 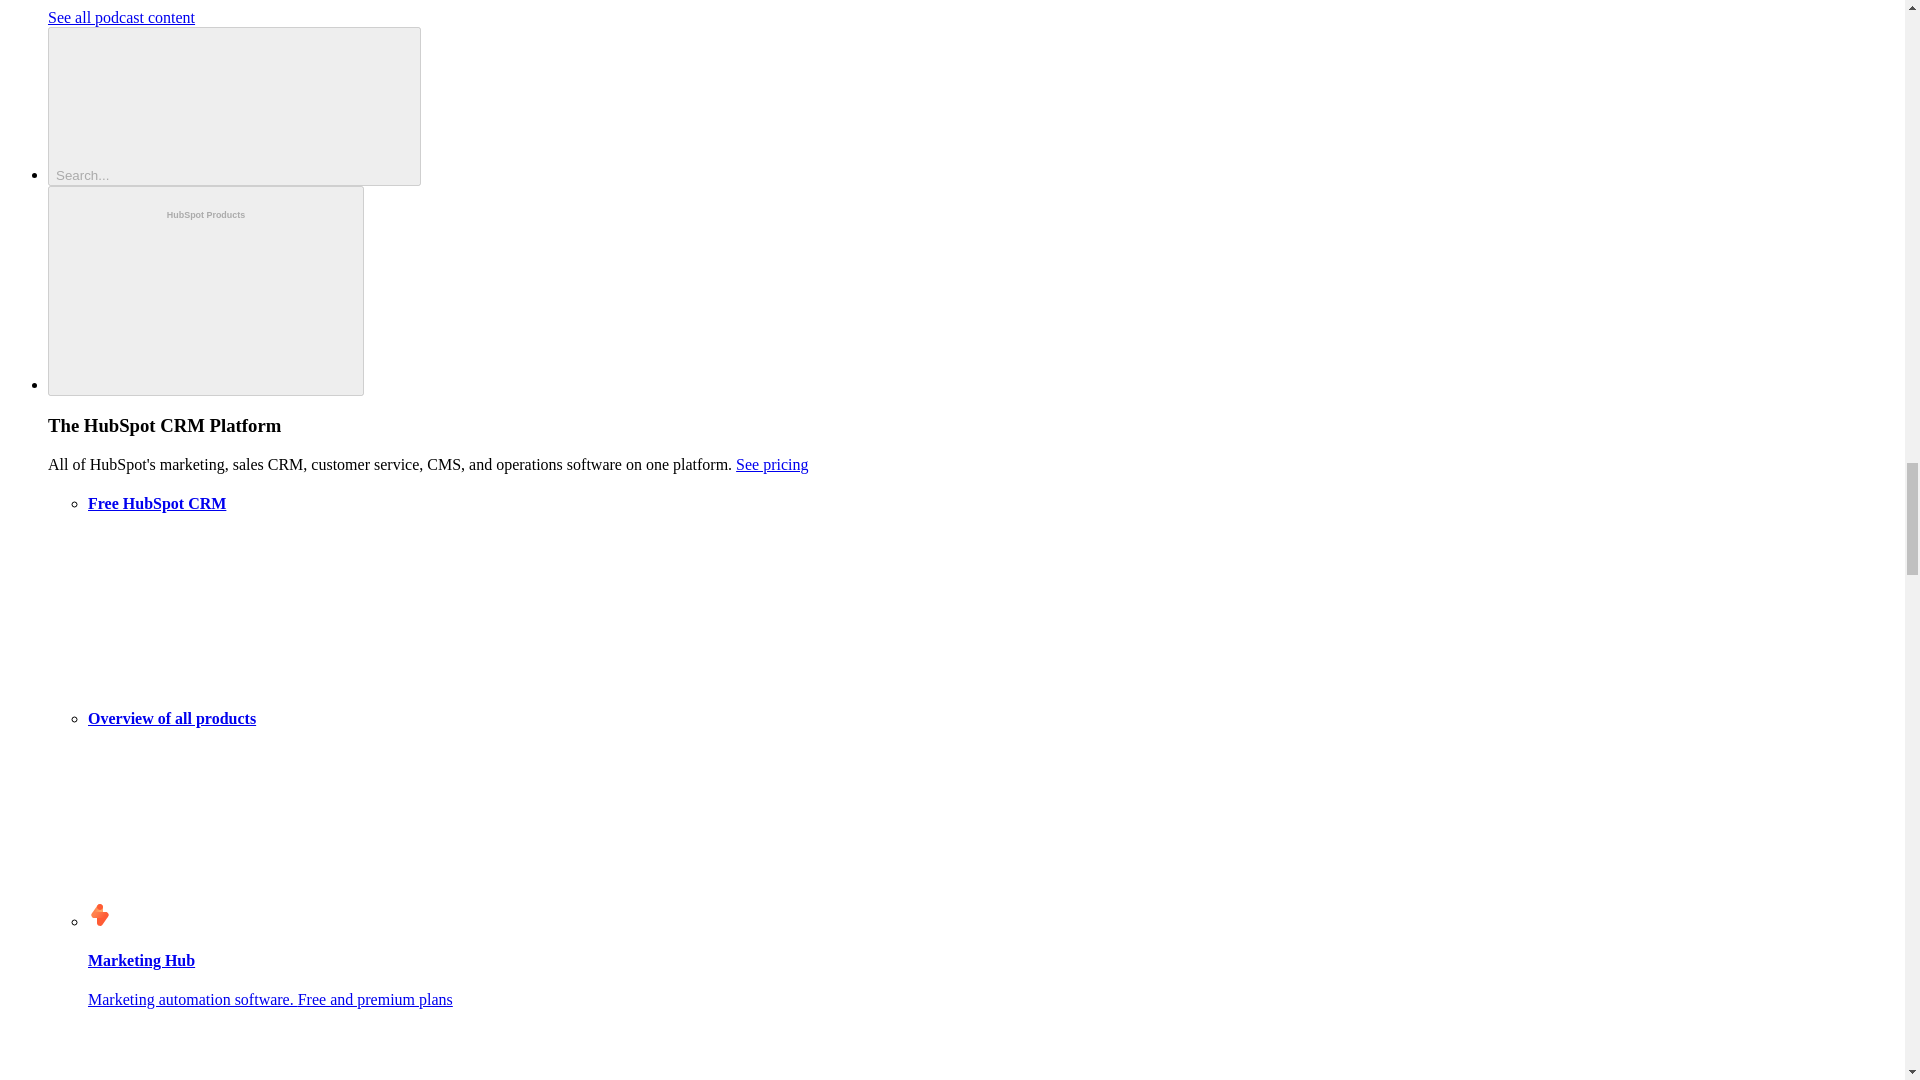 I want to click on Search..., so click(x=234, y=106).